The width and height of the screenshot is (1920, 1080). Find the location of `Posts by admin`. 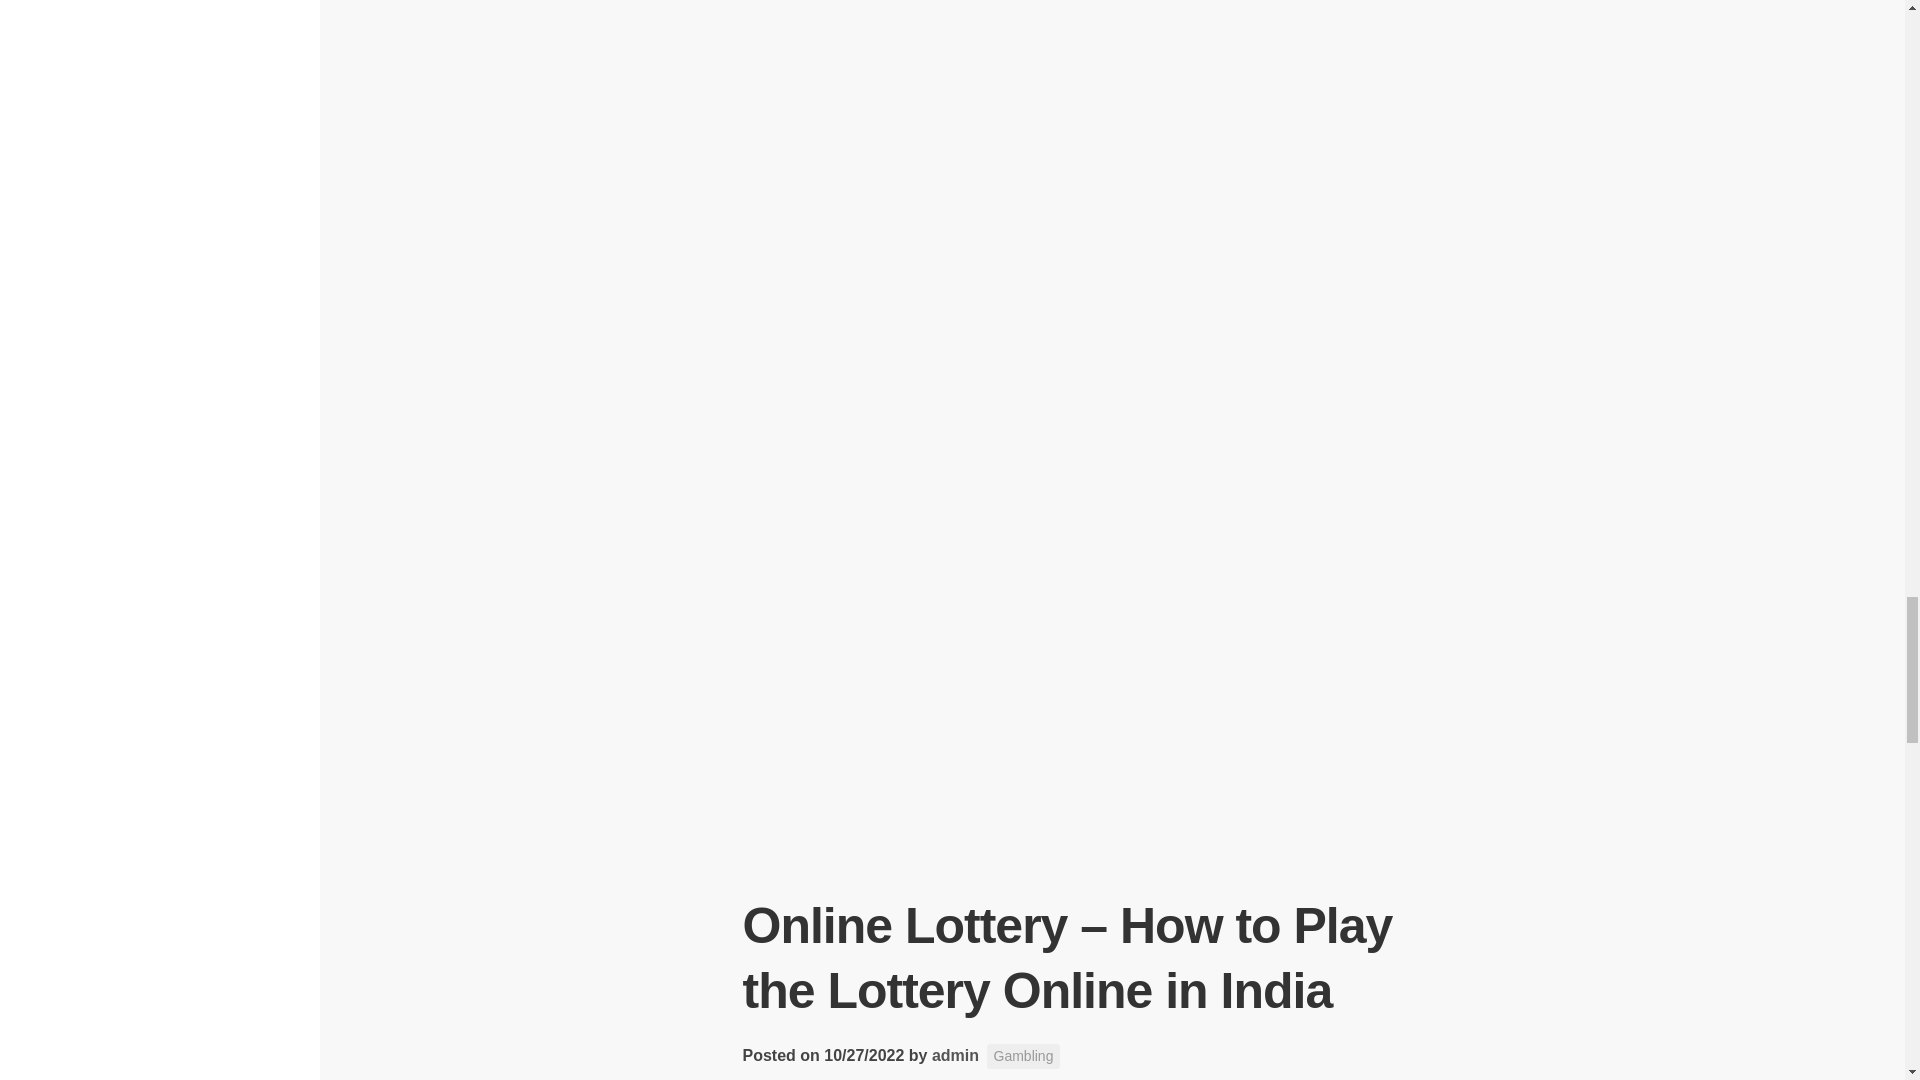

Posts by admin is located at coordinates (955, 1054).